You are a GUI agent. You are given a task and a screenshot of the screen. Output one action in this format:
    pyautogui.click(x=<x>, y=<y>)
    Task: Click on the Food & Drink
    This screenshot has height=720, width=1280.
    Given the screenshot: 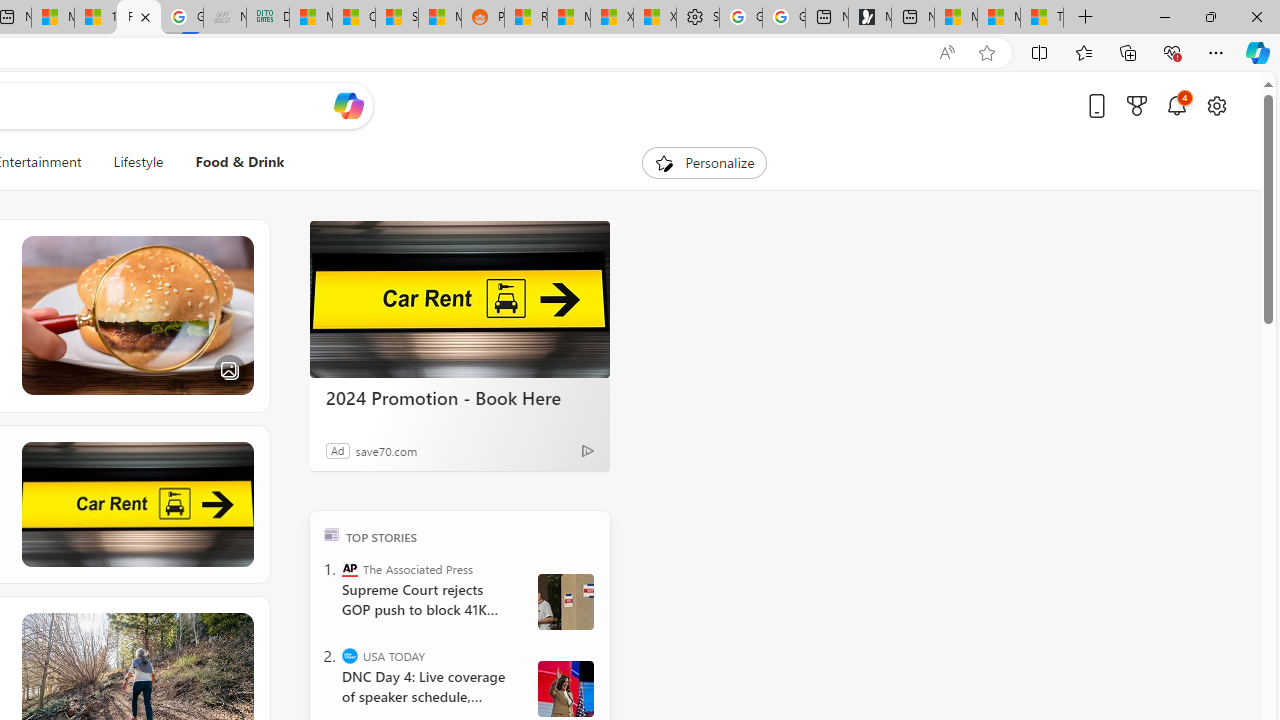 What is the action you would take?
    pyautogui.click(x=240, y=162)
    